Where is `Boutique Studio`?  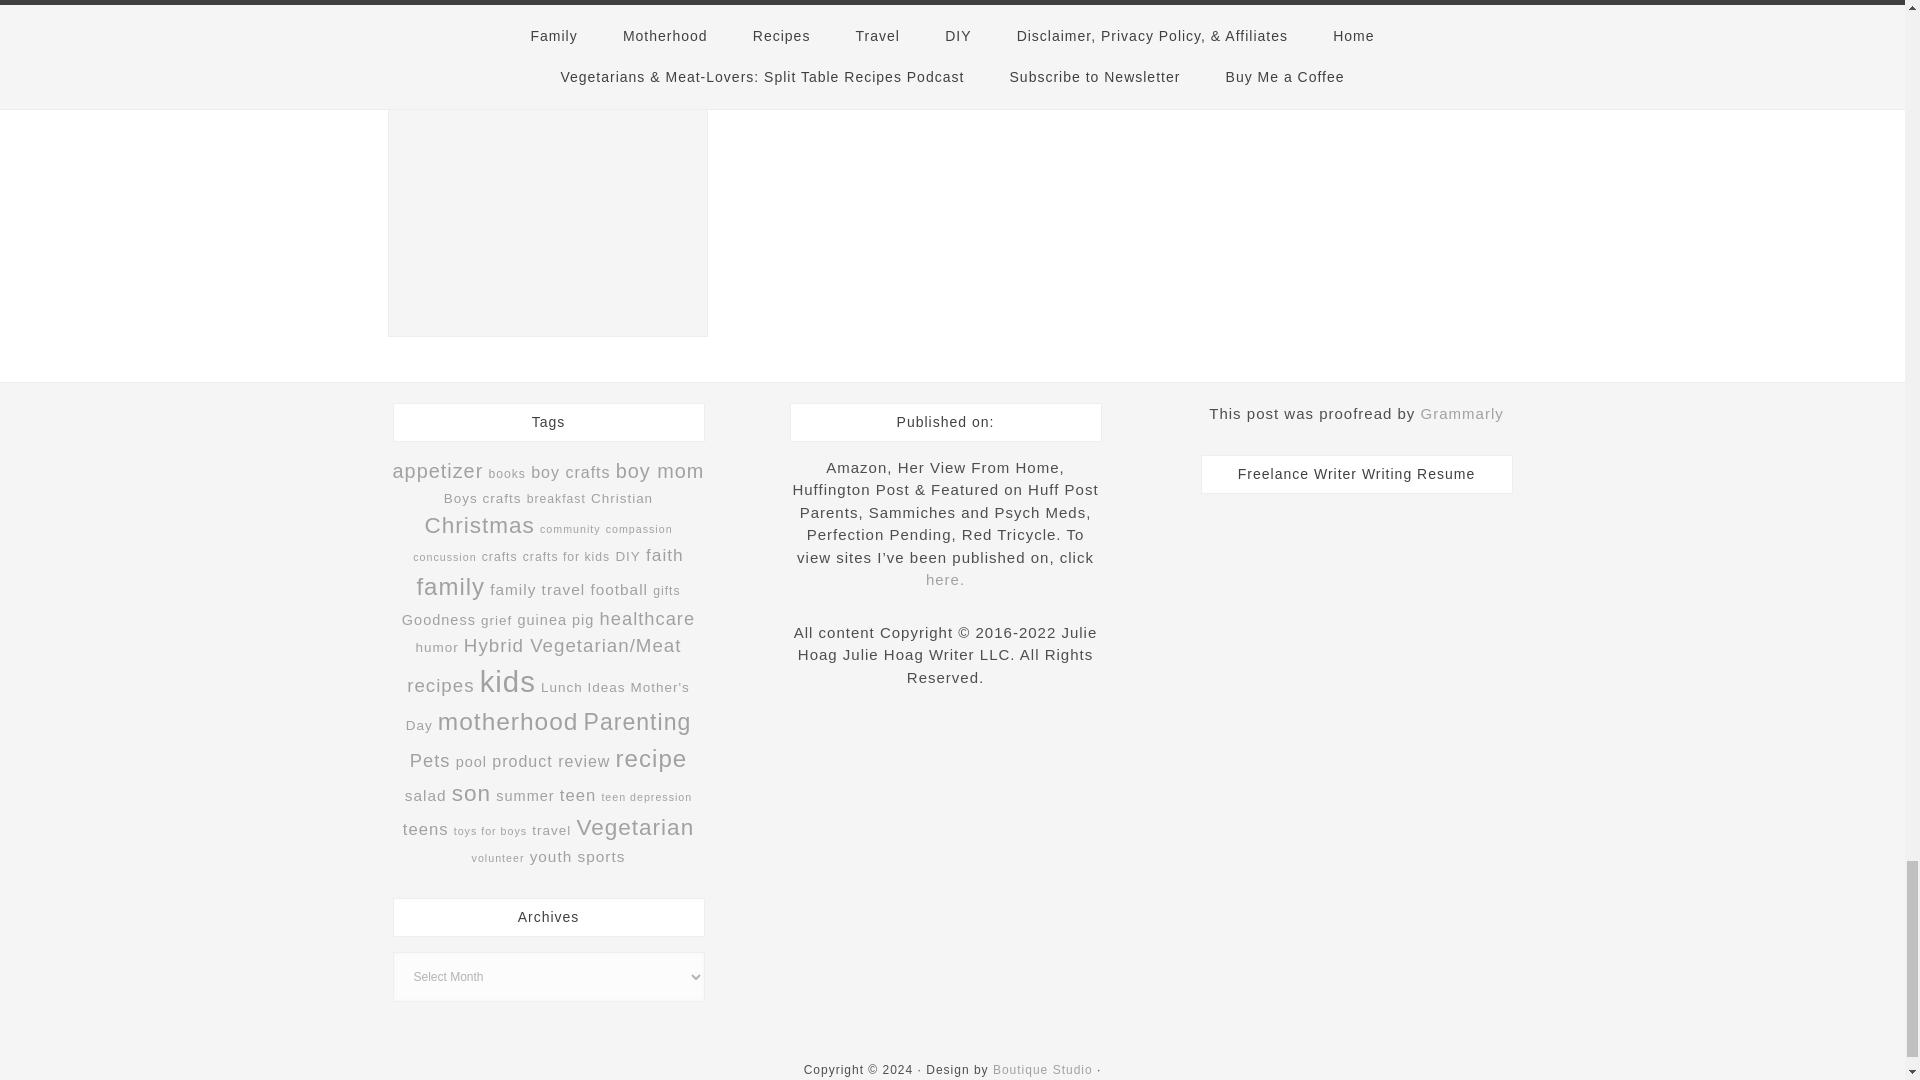 Boutique Studio is located at coordinates (1042, 1069).